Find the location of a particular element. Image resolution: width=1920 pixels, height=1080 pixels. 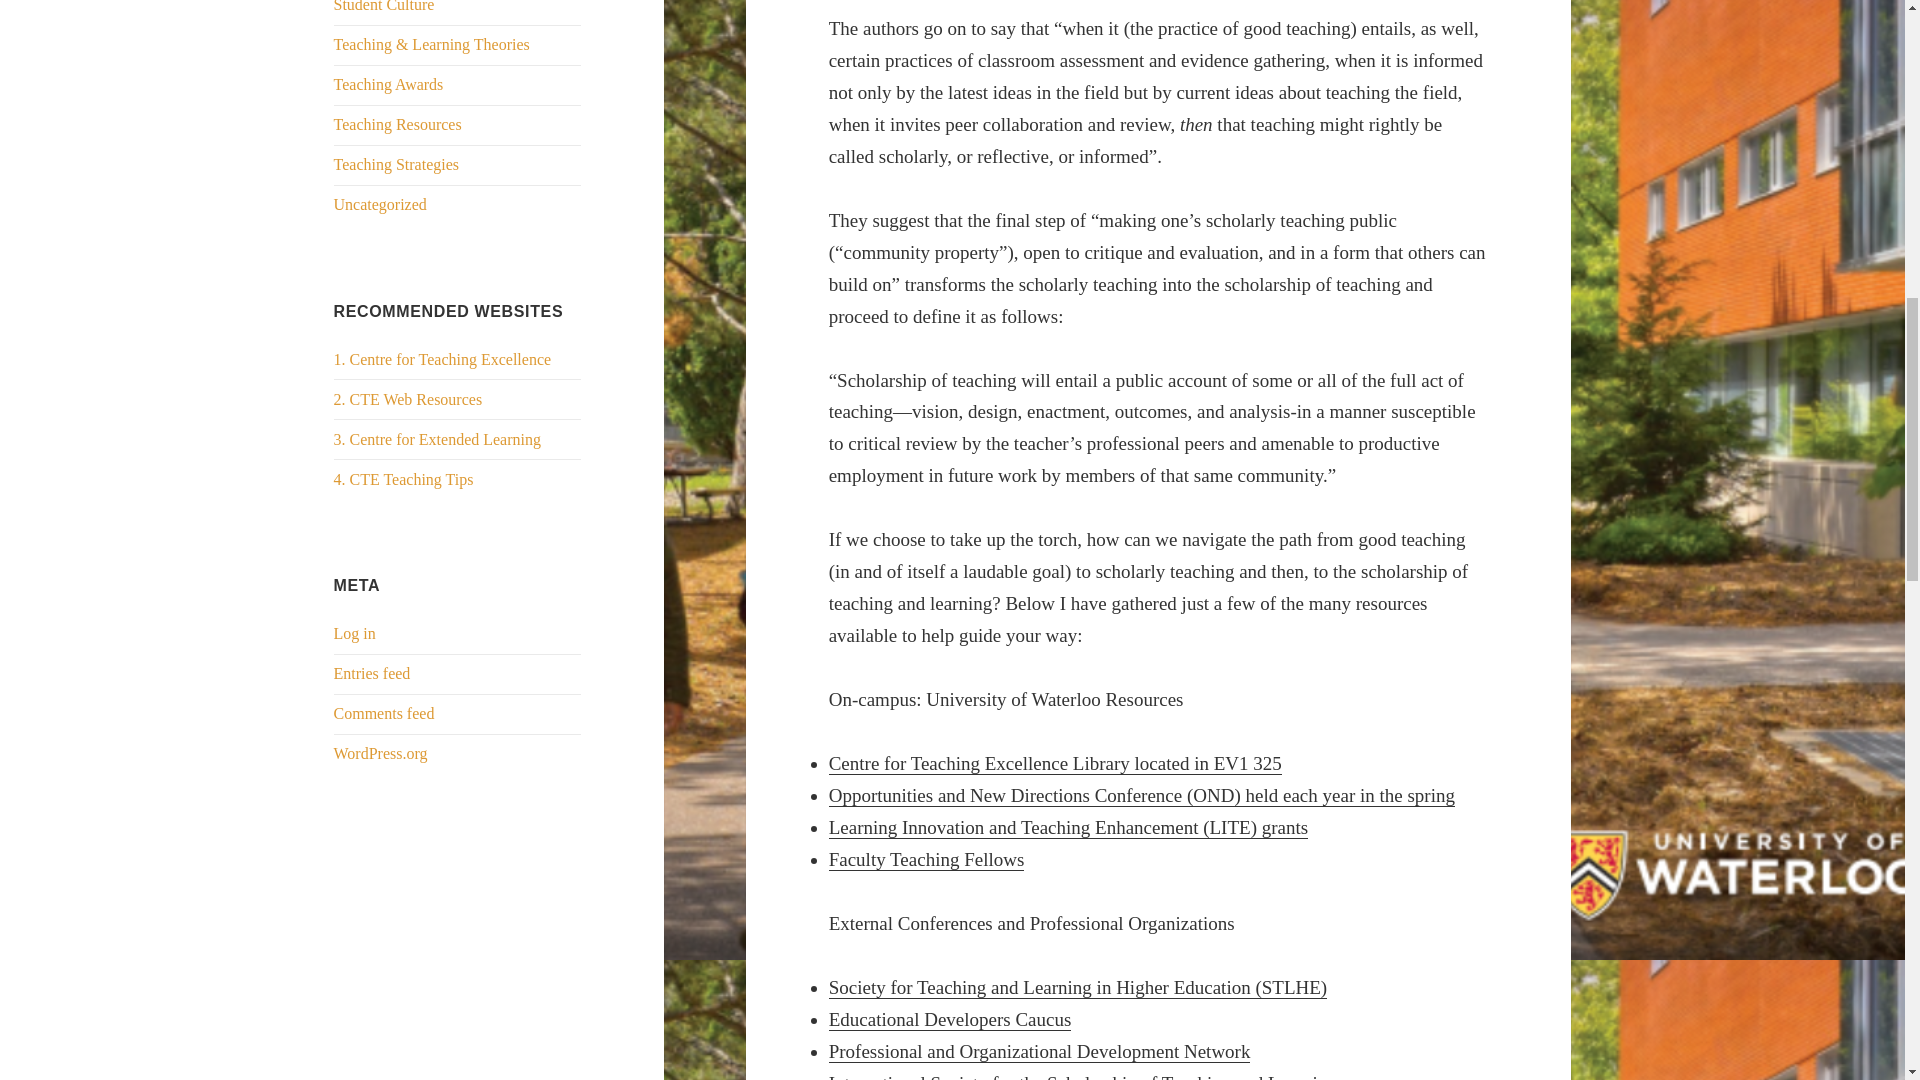

Log in is located at coordinates (355, 633).